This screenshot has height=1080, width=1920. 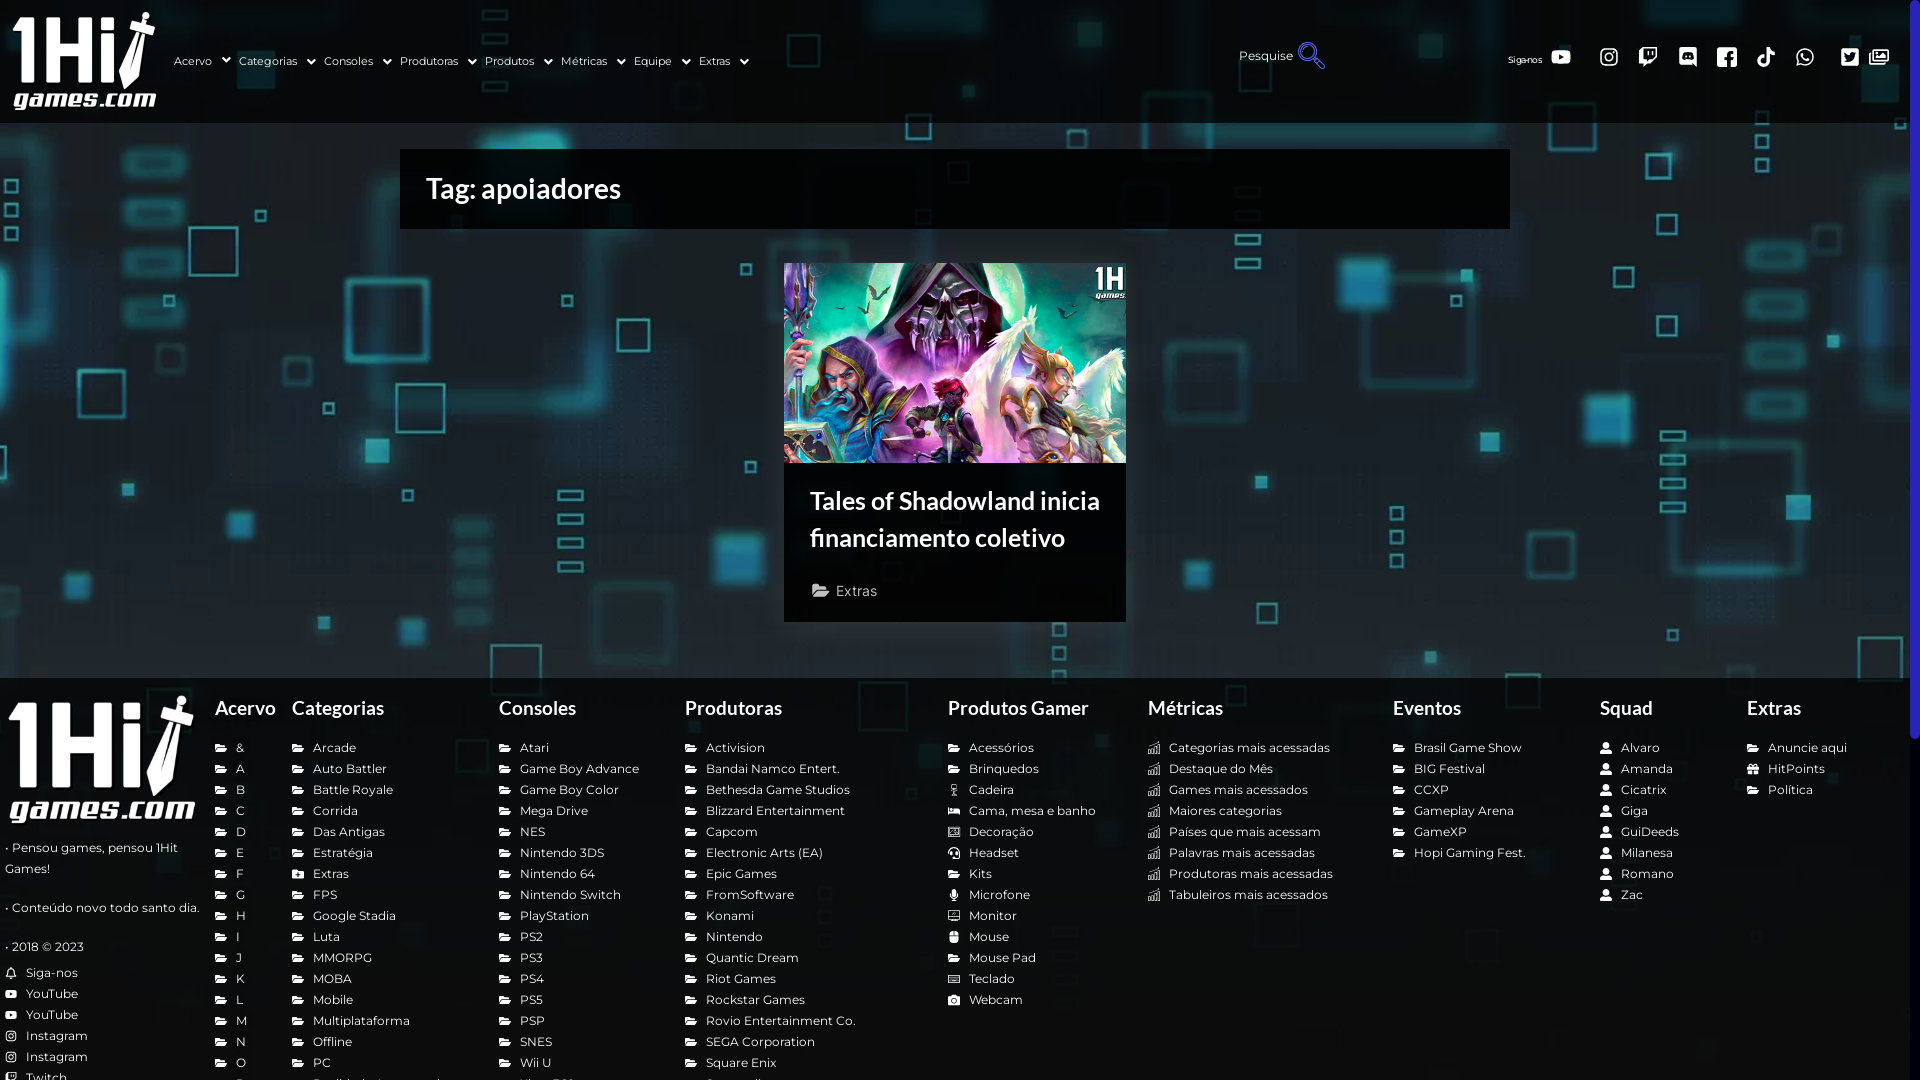 I want to click on Rovio Entertainment Co., so click(x=806, y=1020).